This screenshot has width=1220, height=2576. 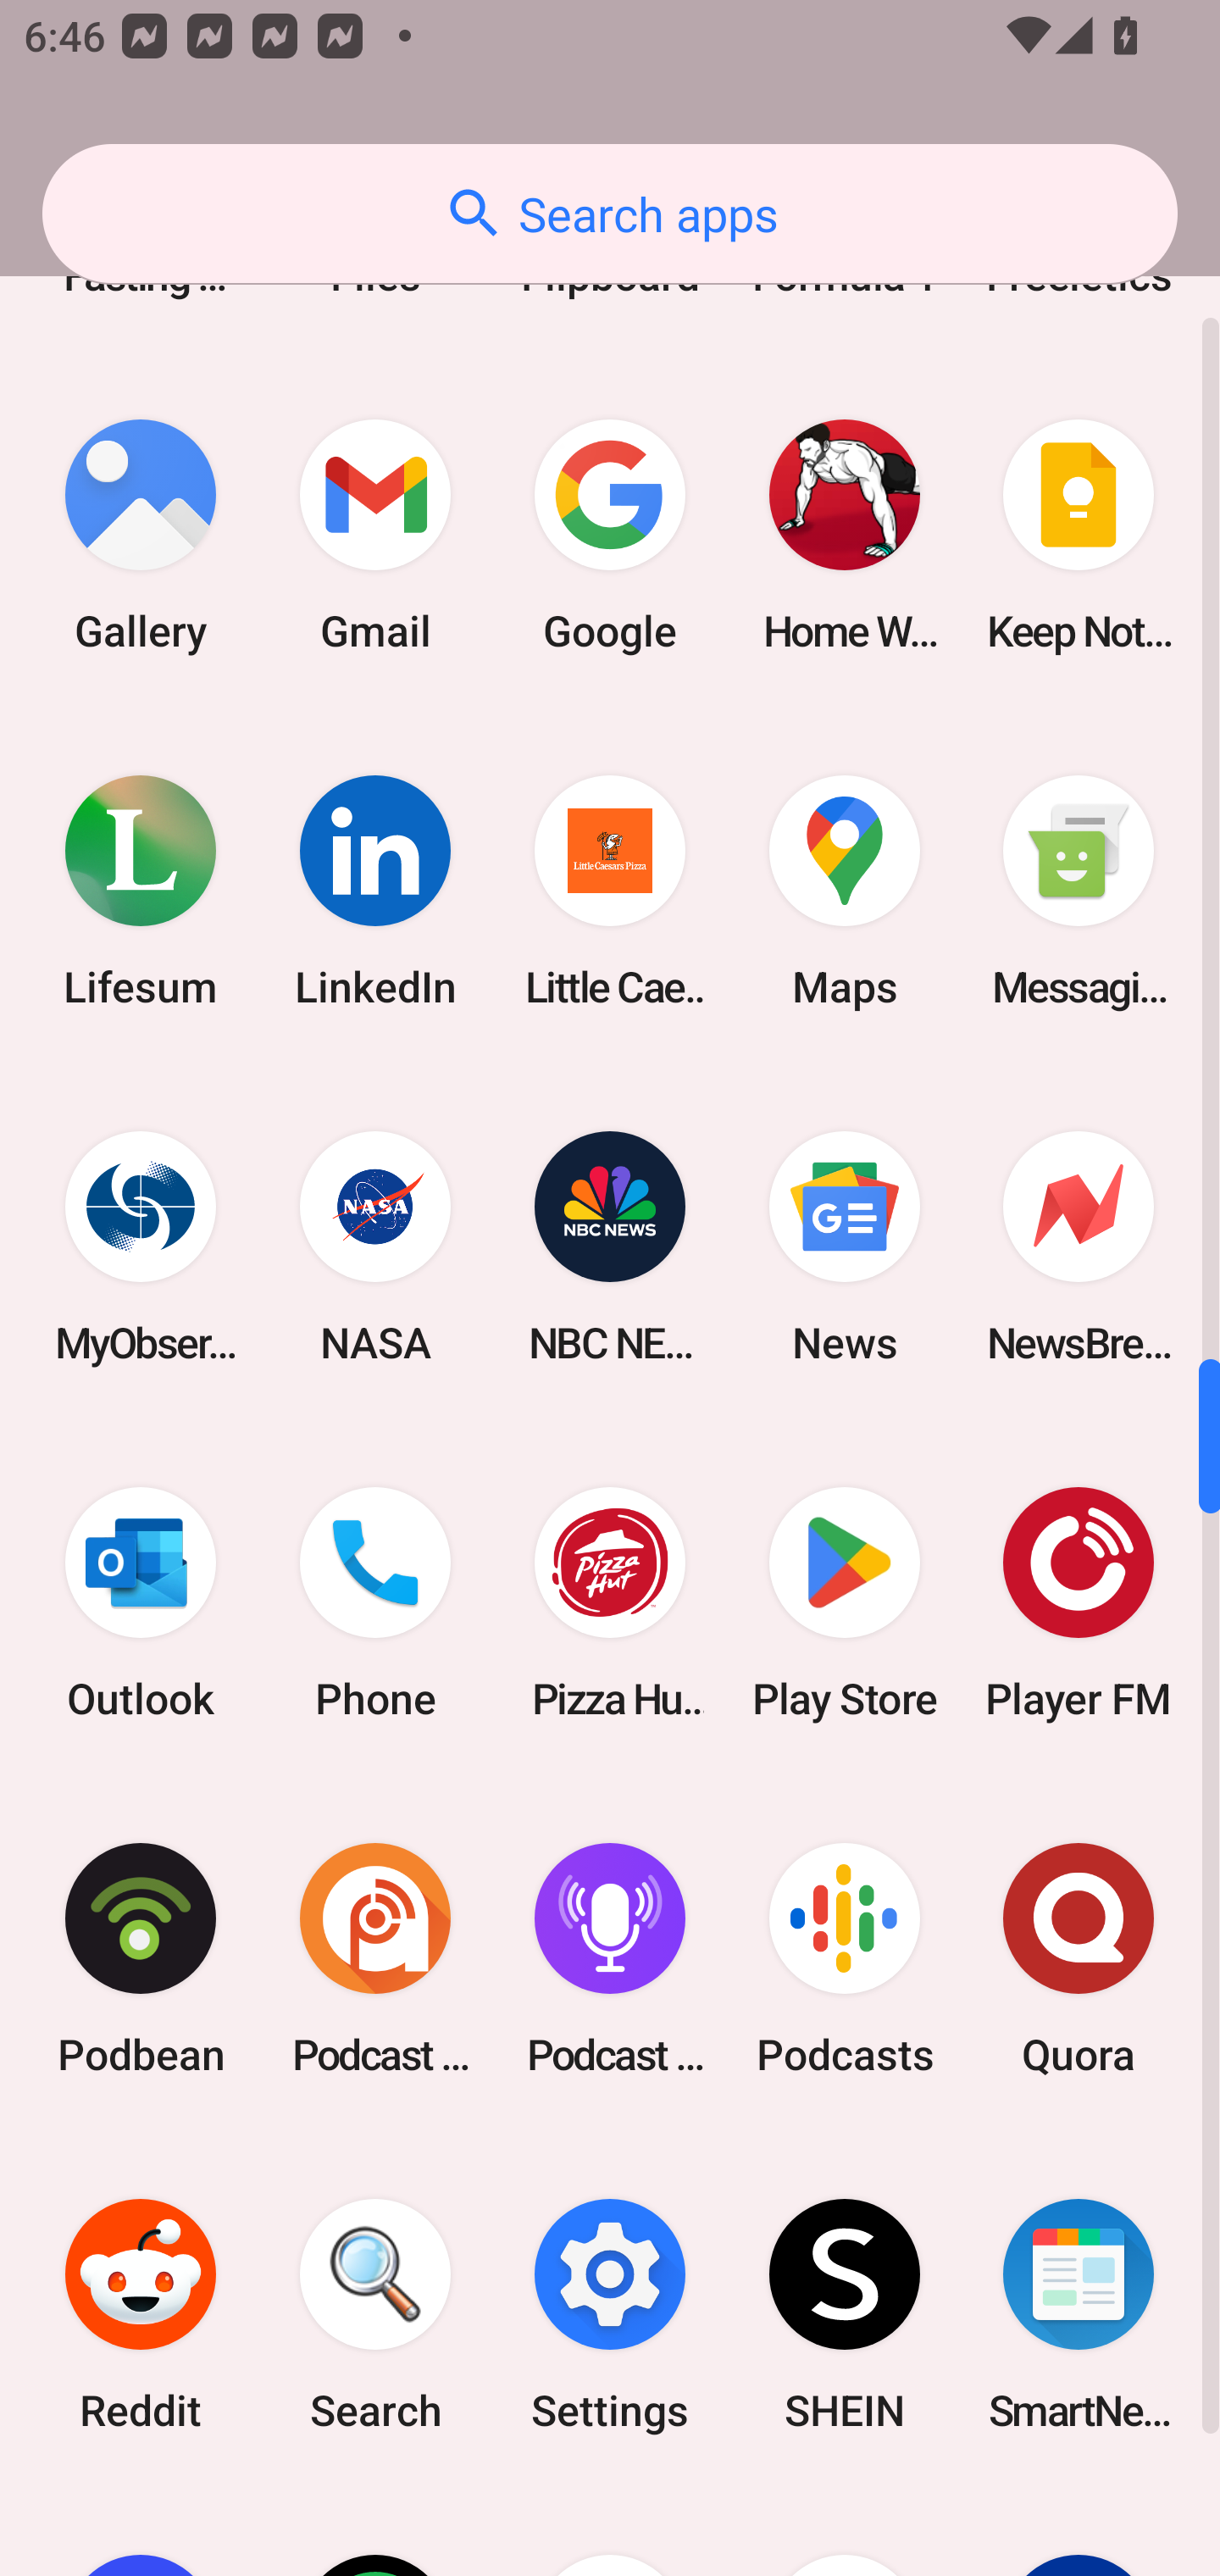 What do you see at coordinates (1079, 1959) in the screenshot?
I see `Quora` at bounding box center [1079, 1959].